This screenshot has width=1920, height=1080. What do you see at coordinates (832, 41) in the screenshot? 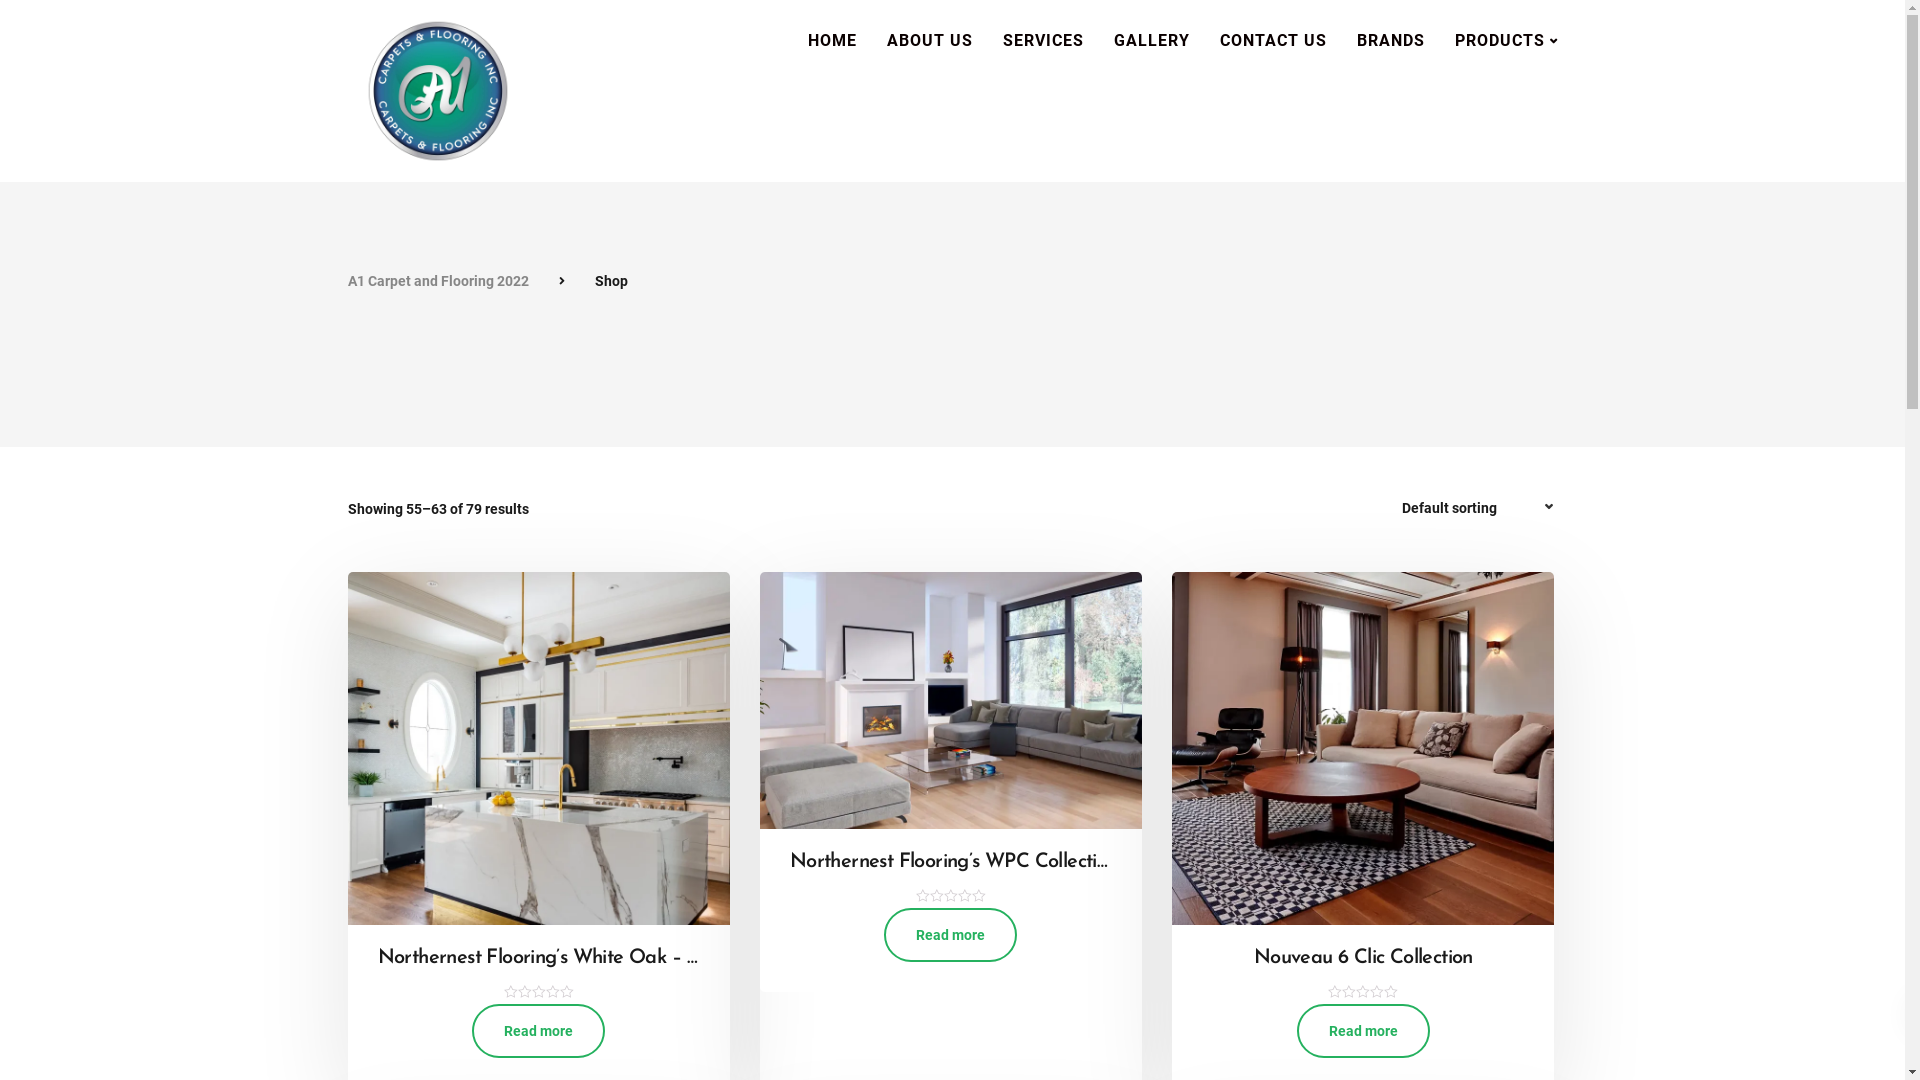
I see `HOME` at bounding box center [832, 41].